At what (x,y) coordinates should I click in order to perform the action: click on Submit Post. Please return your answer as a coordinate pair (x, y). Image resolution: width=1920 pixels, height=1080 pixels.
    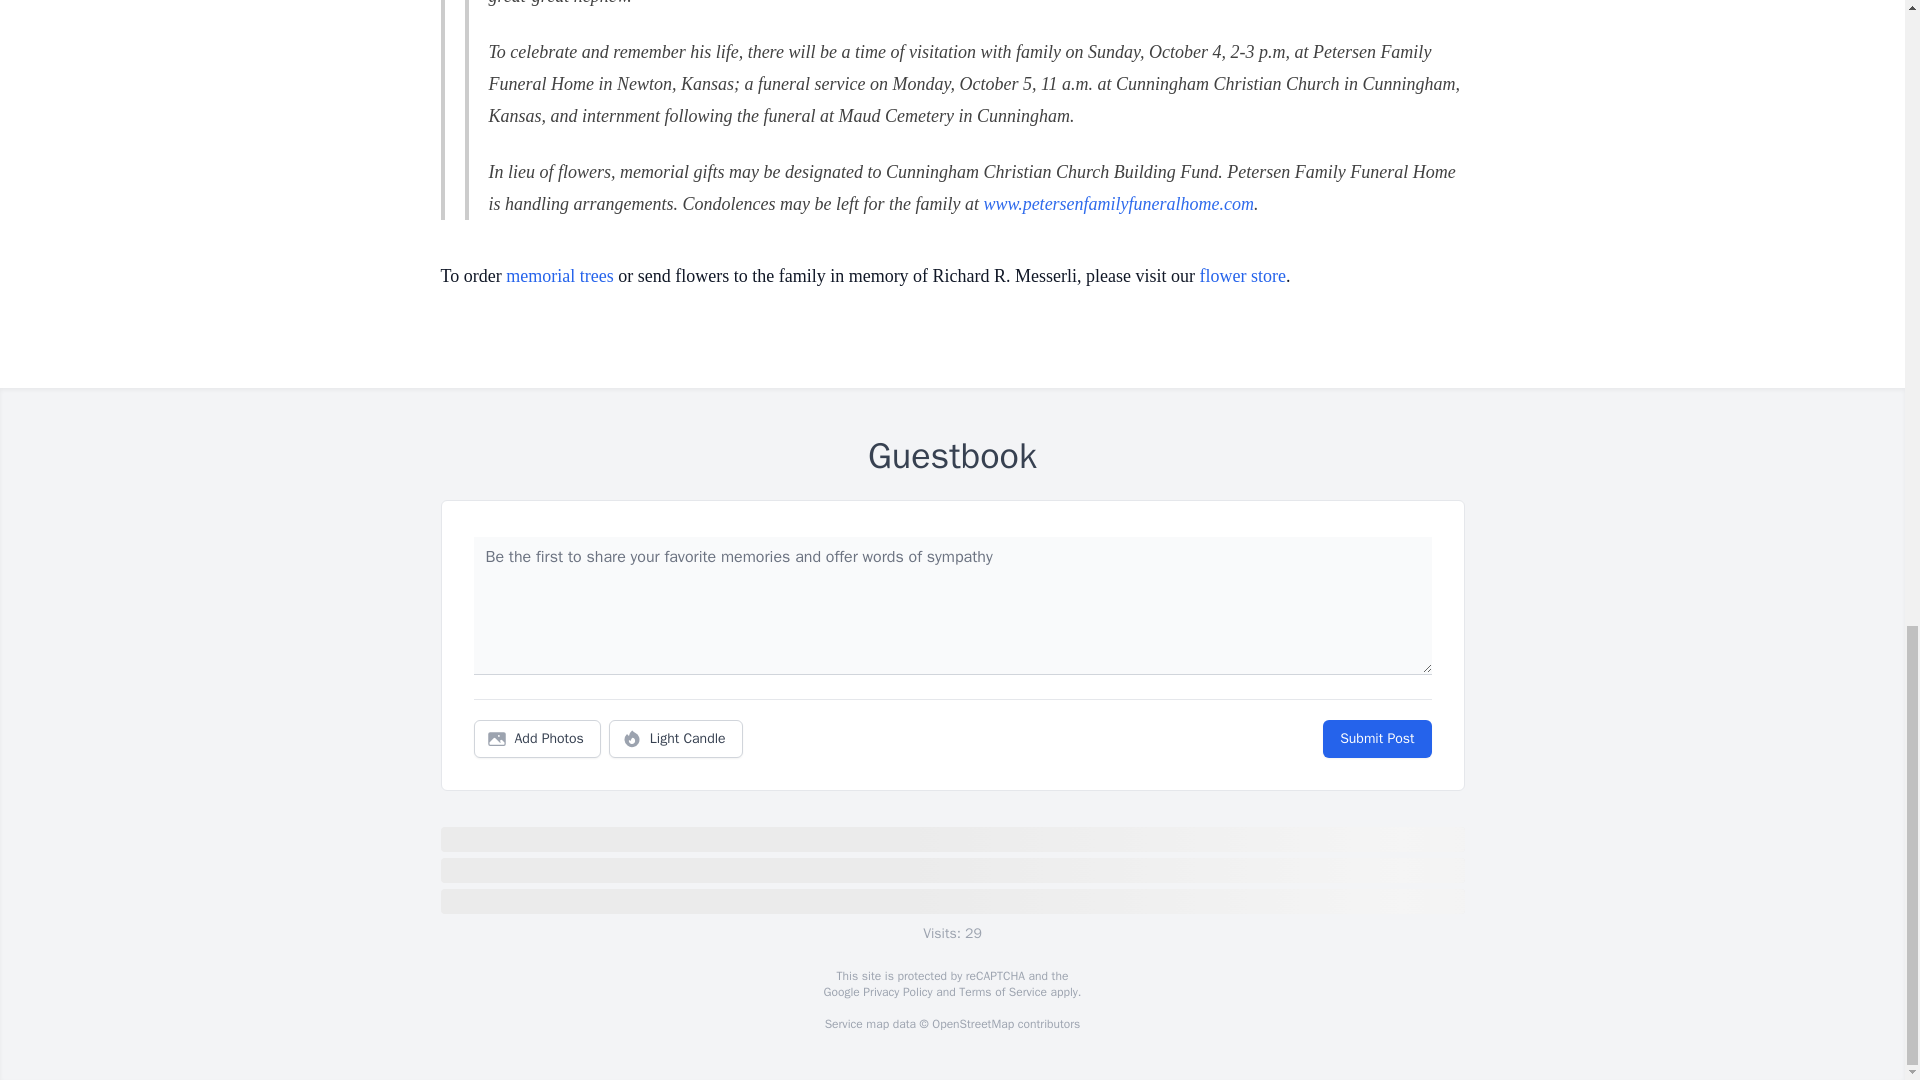
    Looking at the image, I should click on (1376, 739).